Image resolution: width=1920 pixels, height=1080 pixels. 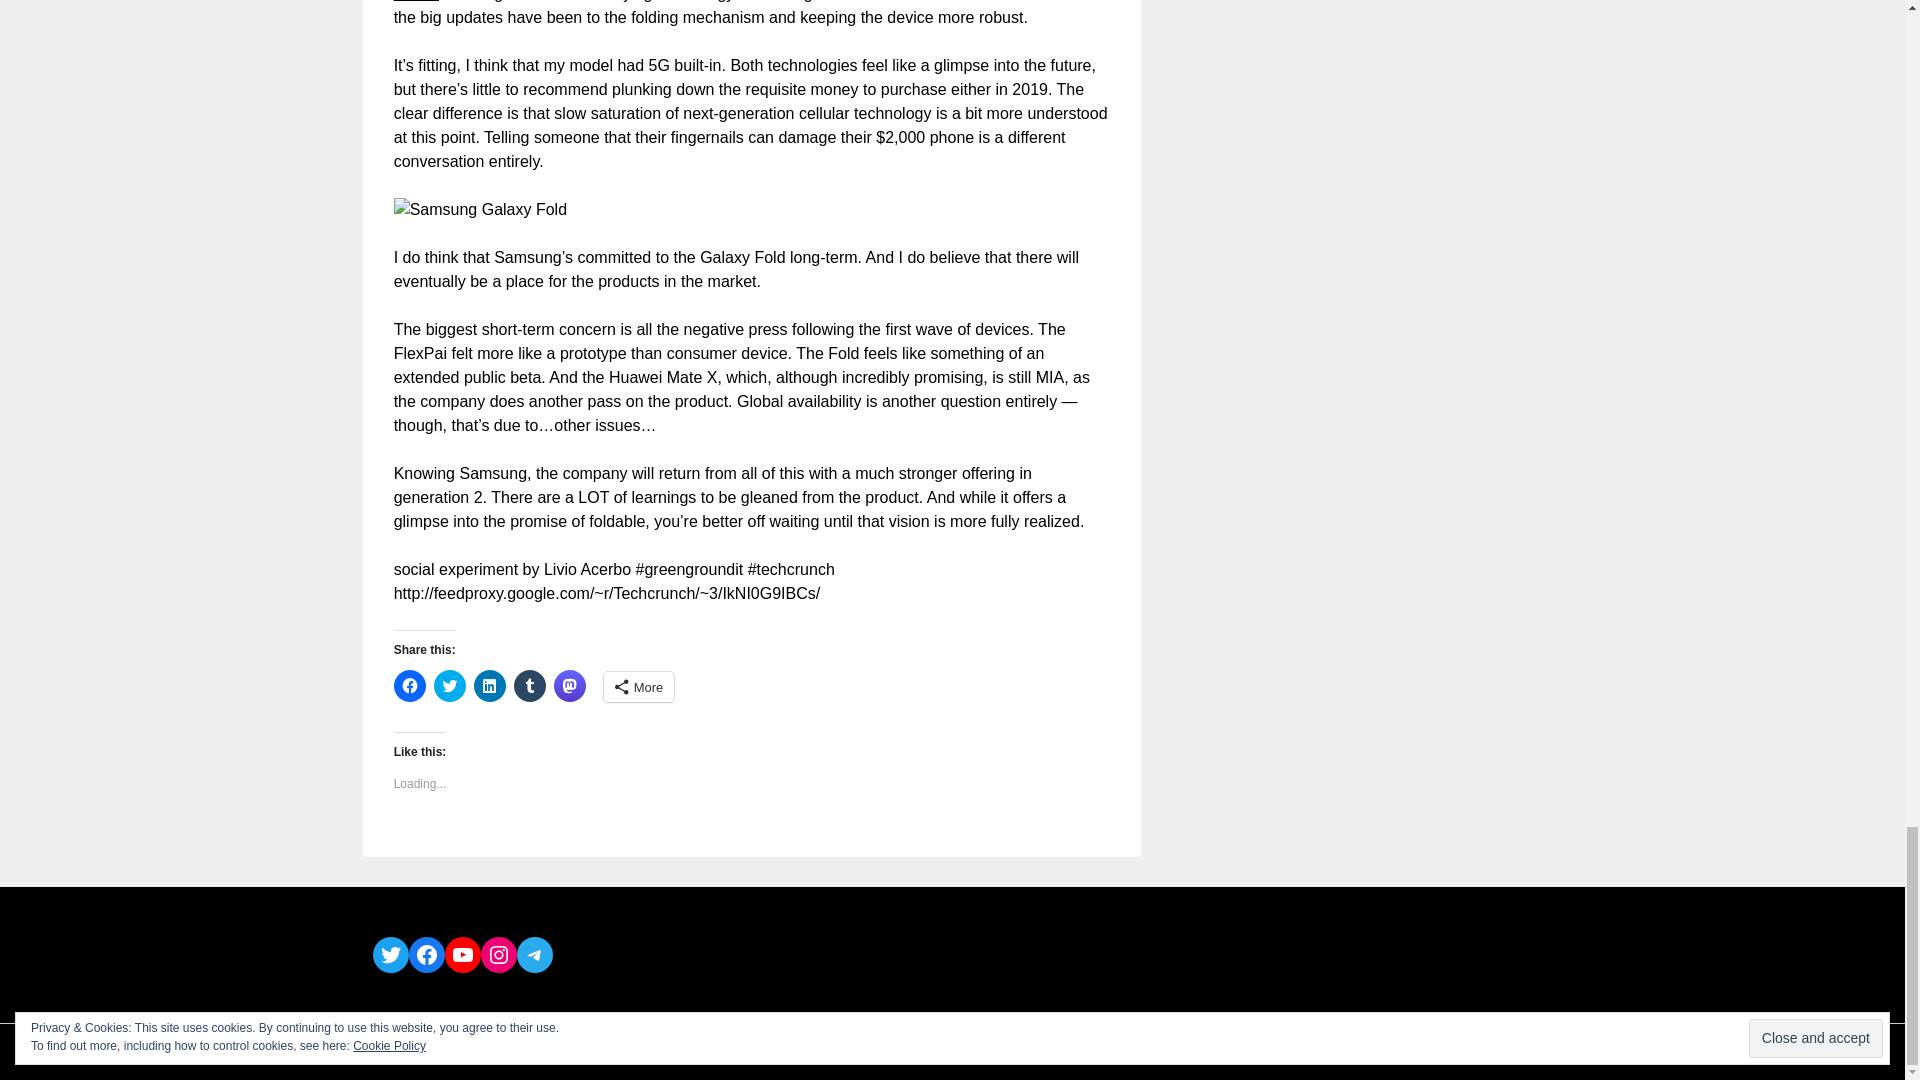 What do you see at coordinates (530, 686) in the screenshot?
I see `Click to share on Tumblr` at bounding box center [530, 686].